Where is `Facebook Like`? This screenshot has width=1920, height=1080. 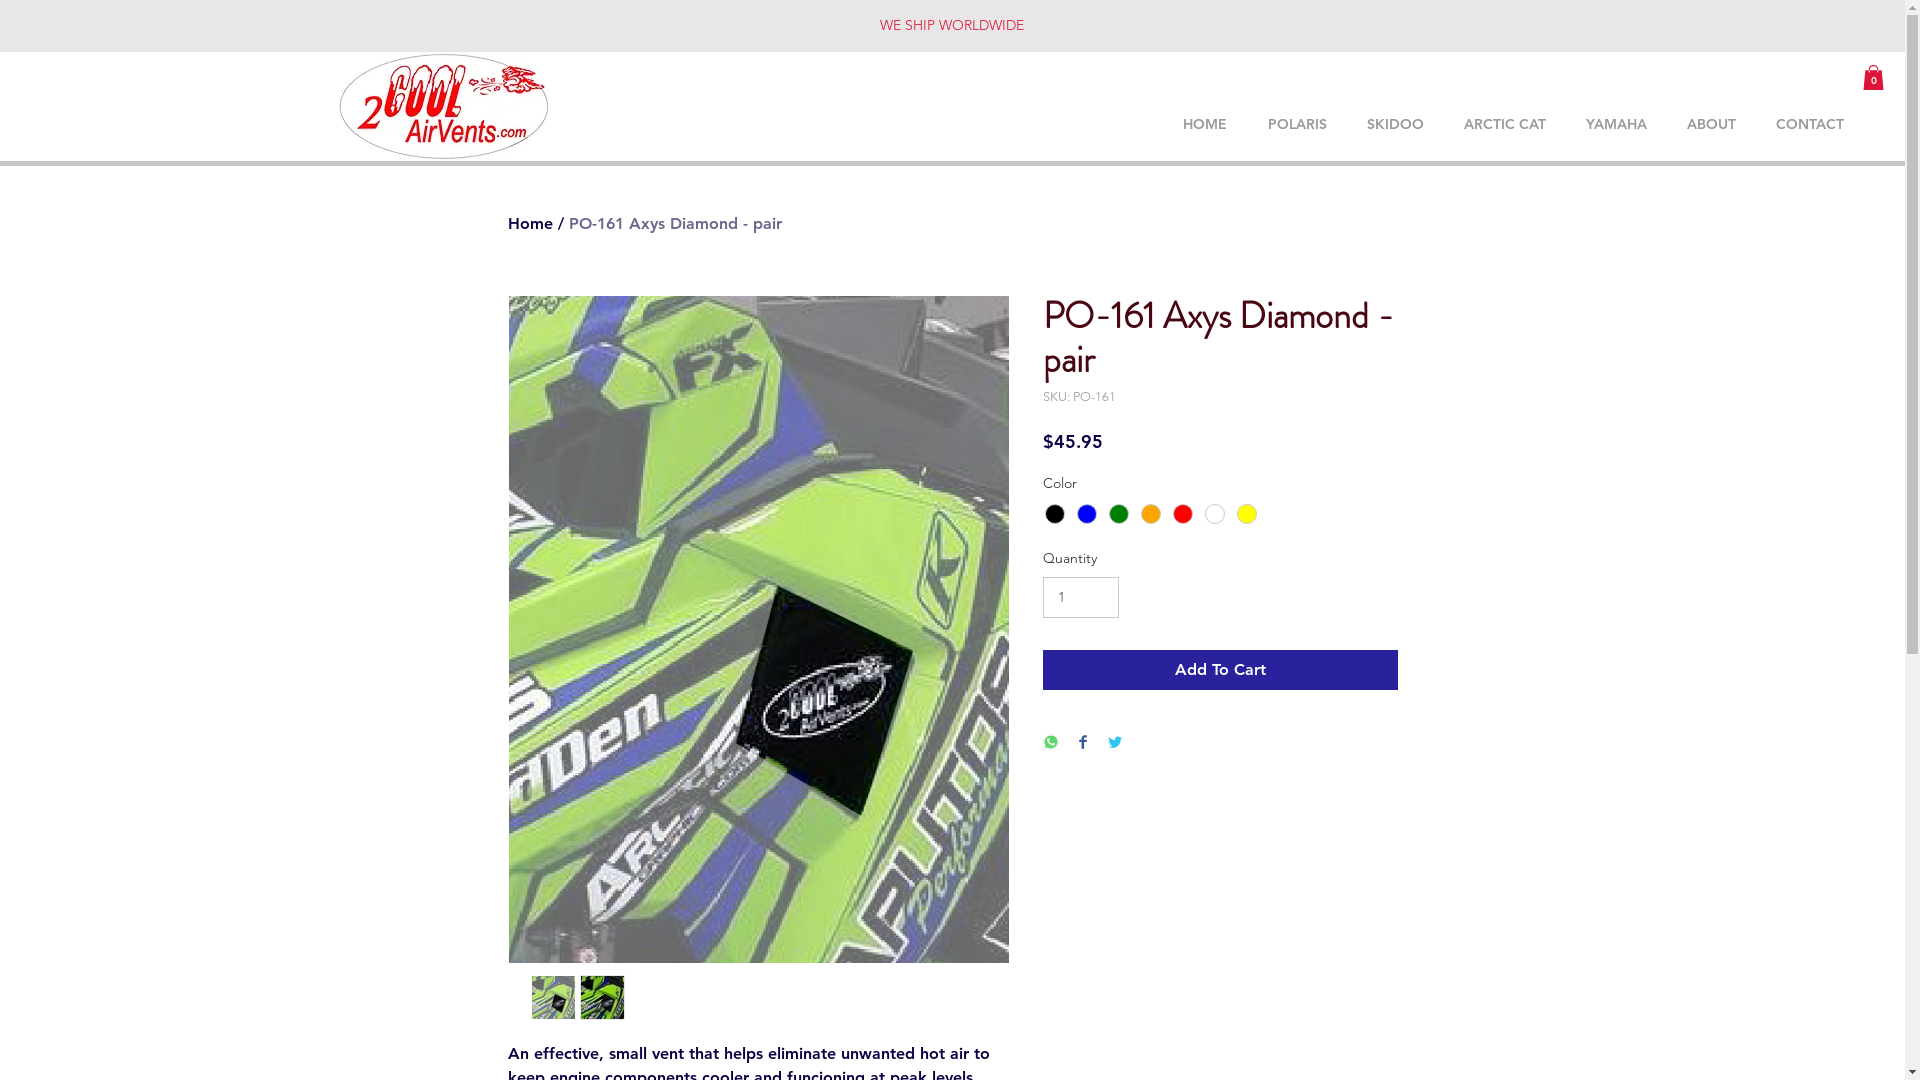 Facebook Like is located at coordinates (1425, 37).